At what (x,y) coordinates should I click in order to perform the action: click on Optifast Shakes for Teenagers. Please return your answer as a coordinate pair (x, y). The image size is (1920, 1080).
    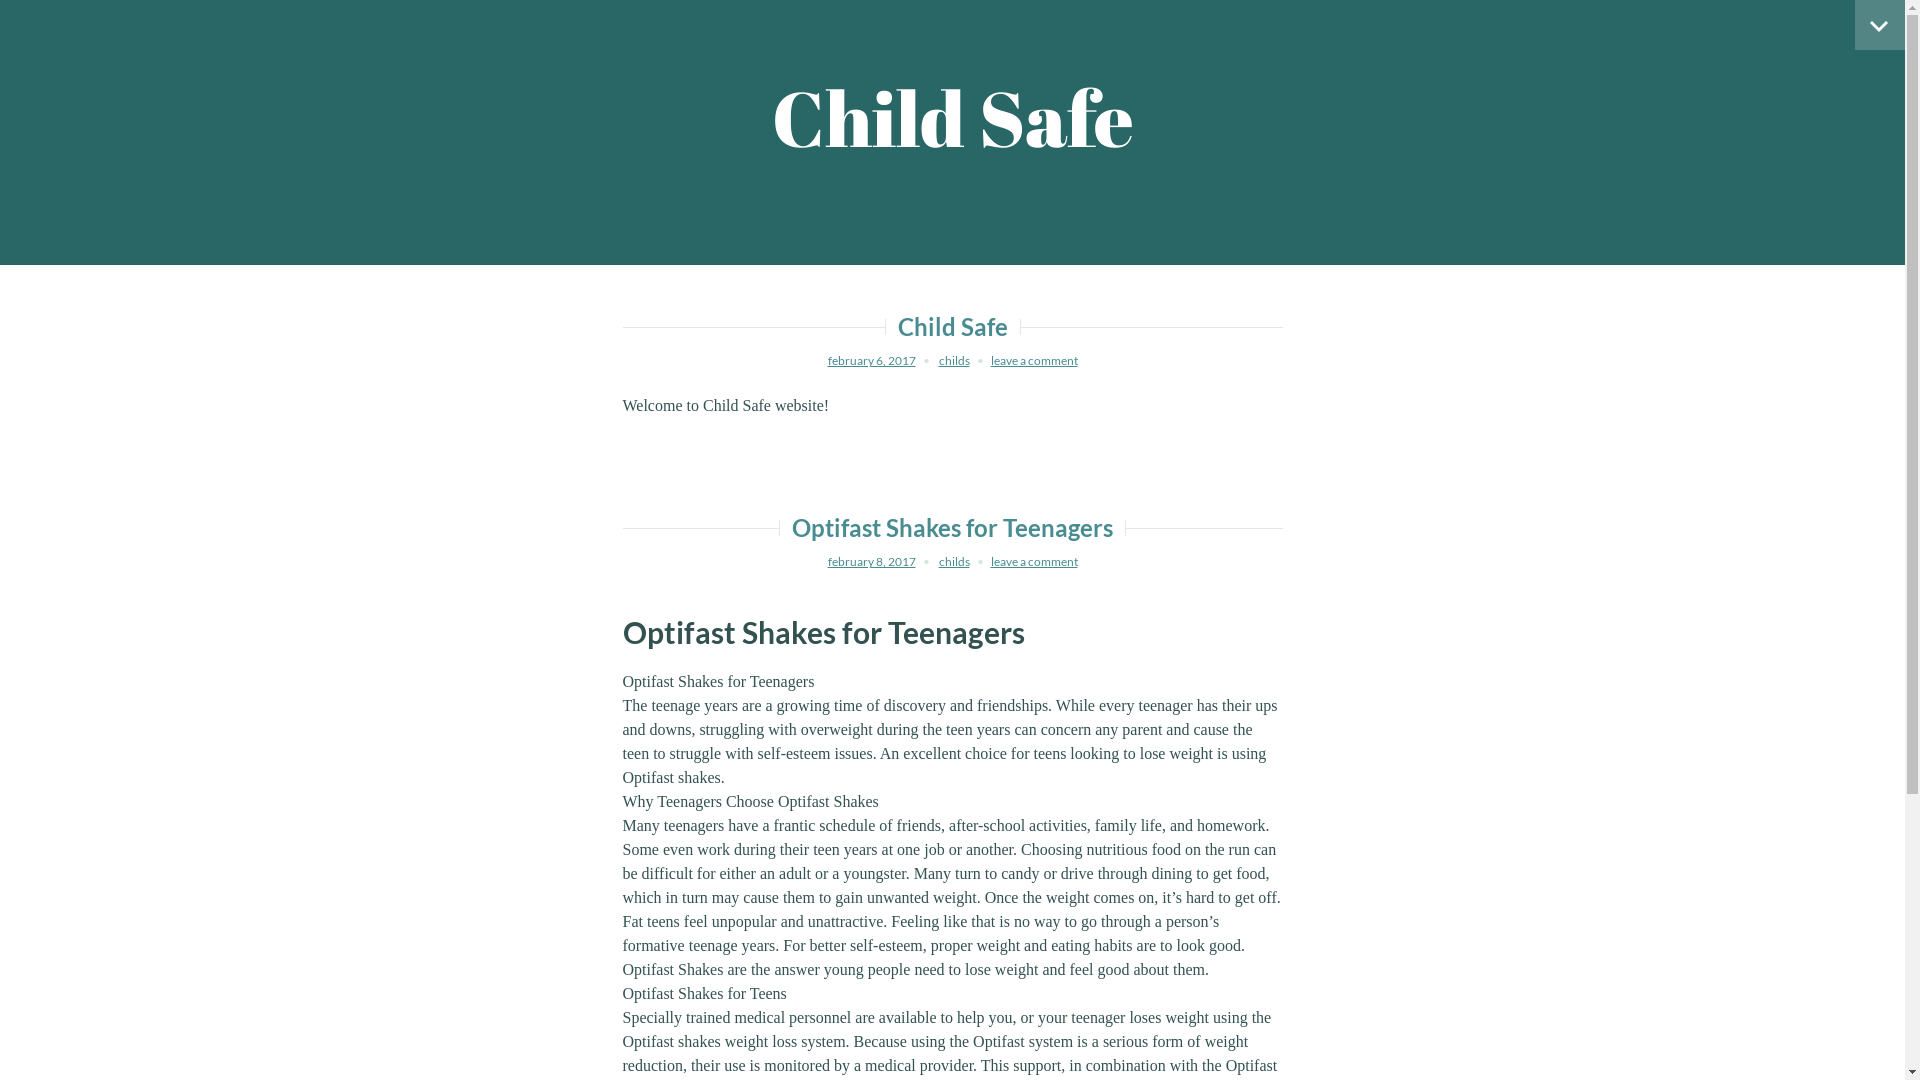
    Looking at the image, I should click on (952, 528).